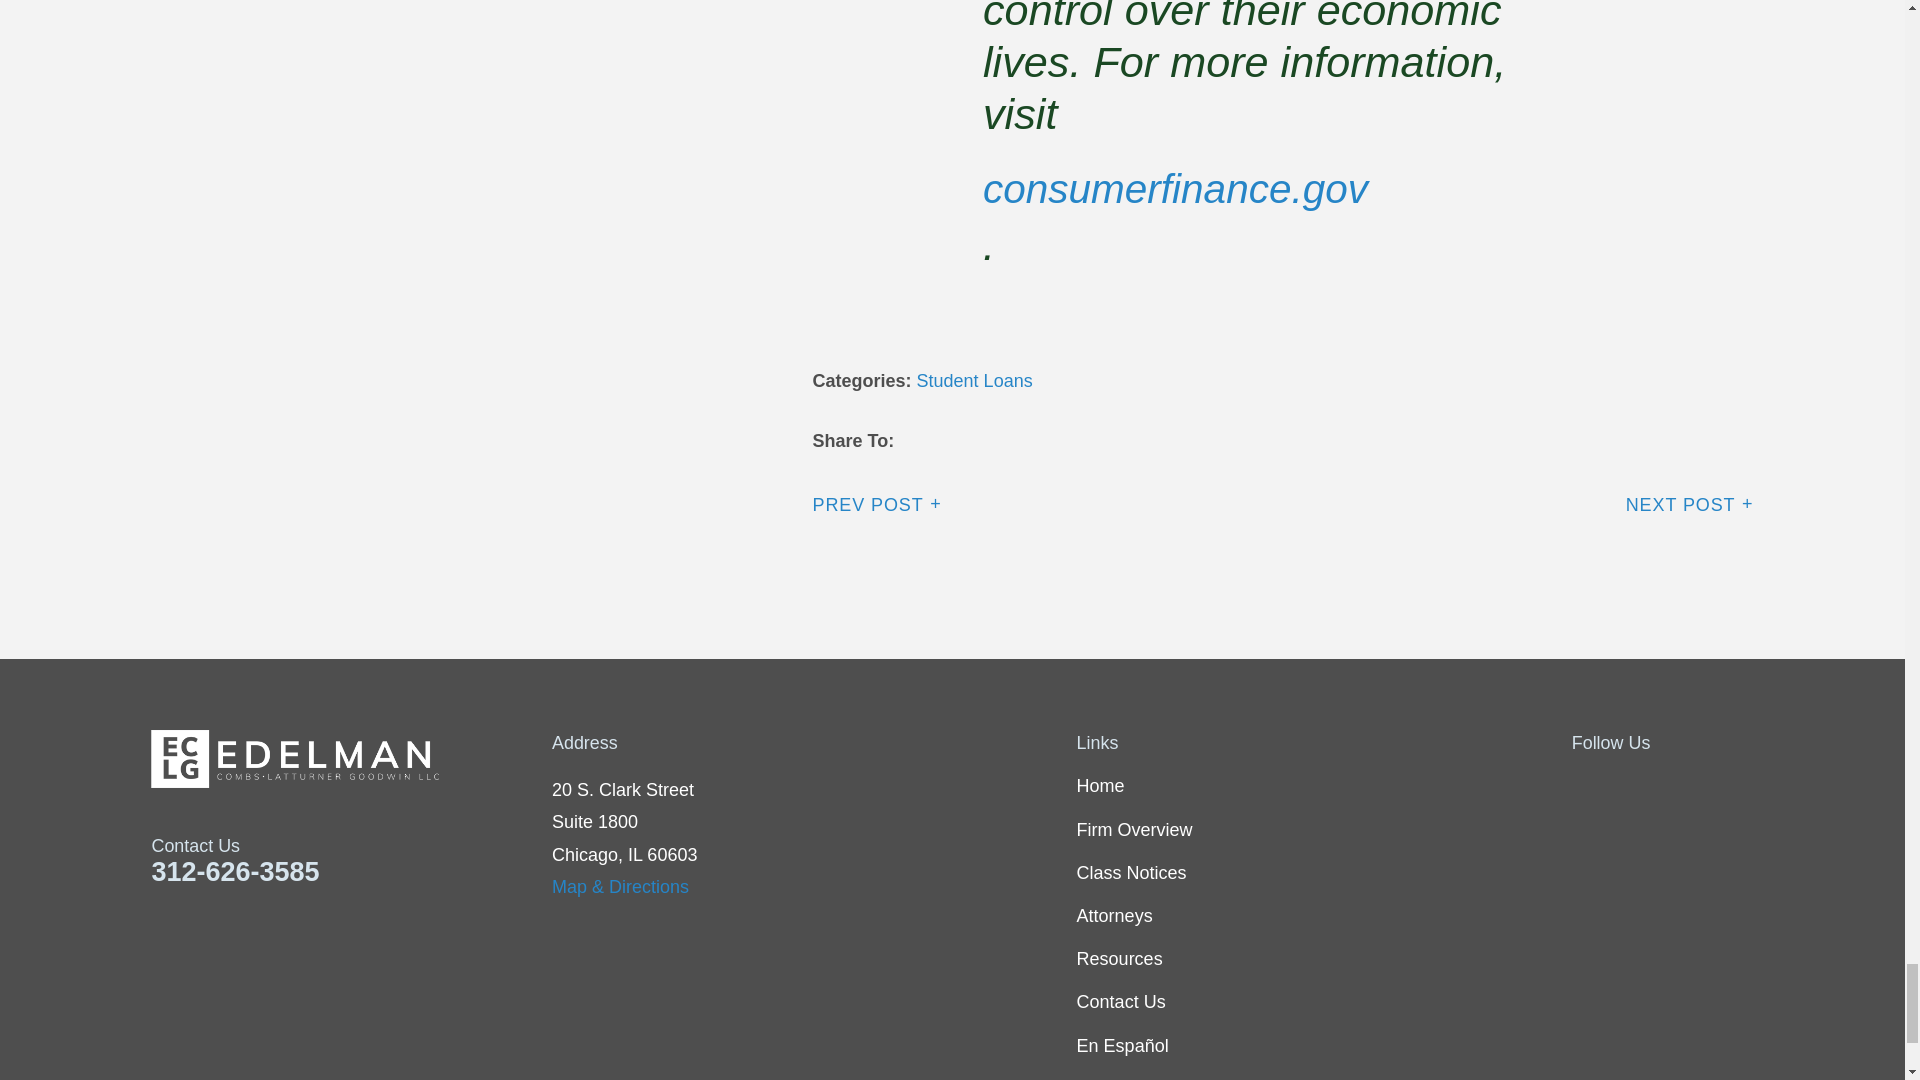  I want to click on Home, so click(352, 759).